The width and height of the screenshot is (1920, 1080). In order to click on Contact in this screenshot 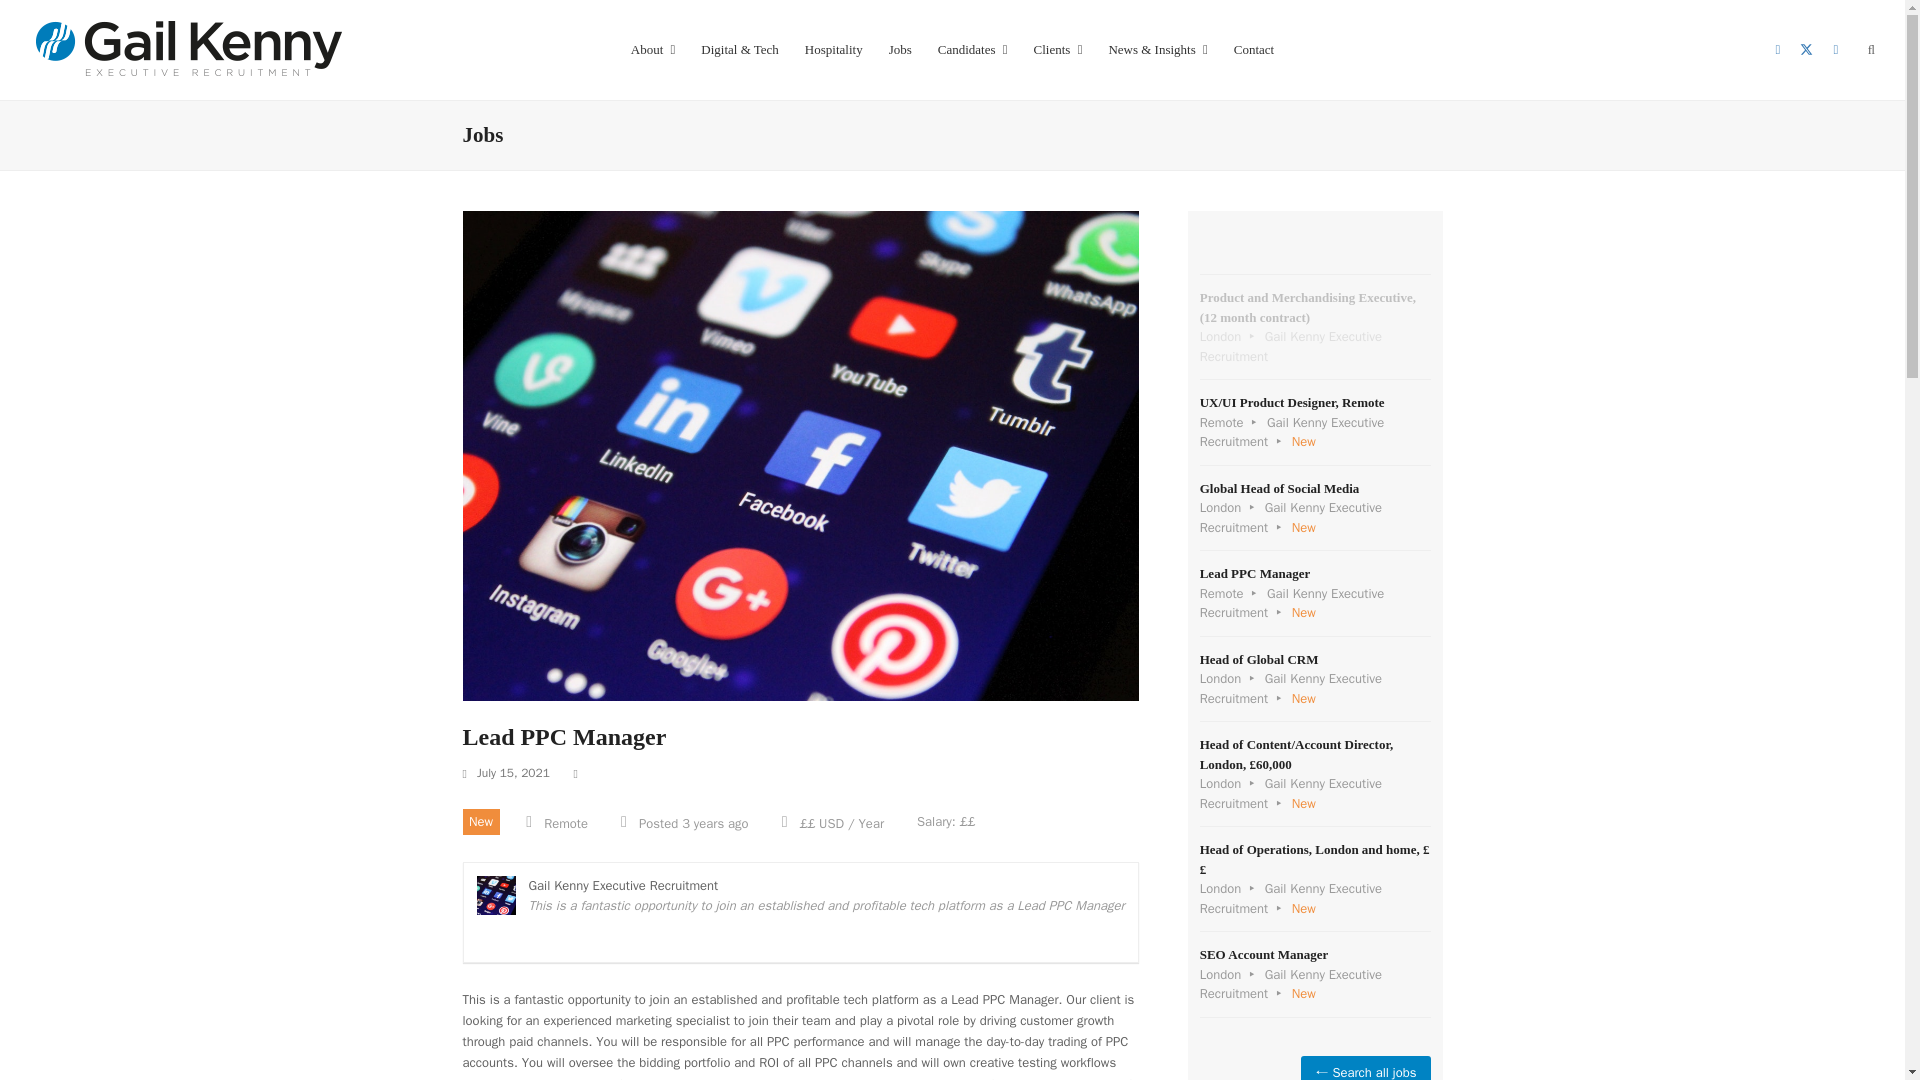, I will do `click(1254, 50)`.